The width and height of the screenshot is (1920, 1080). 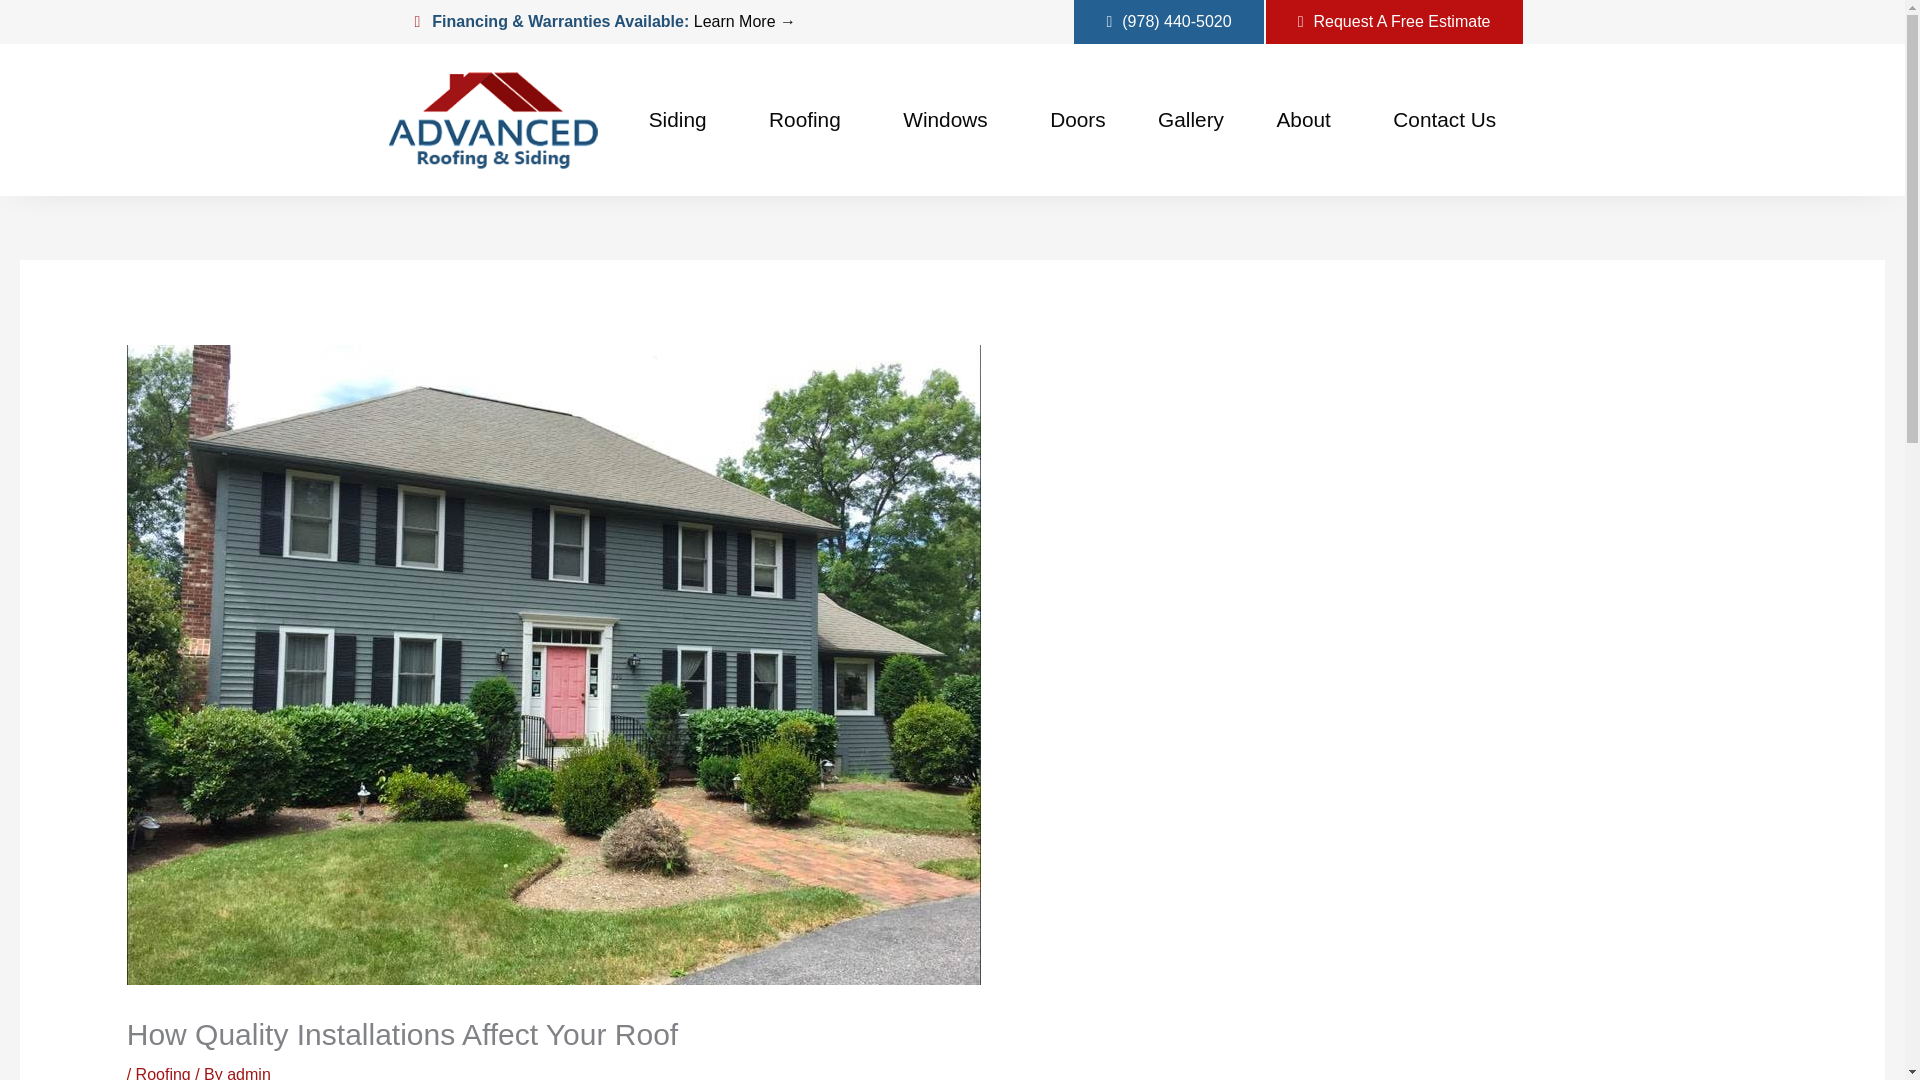 I want to click on Roofing, so click(x=810, y=120).